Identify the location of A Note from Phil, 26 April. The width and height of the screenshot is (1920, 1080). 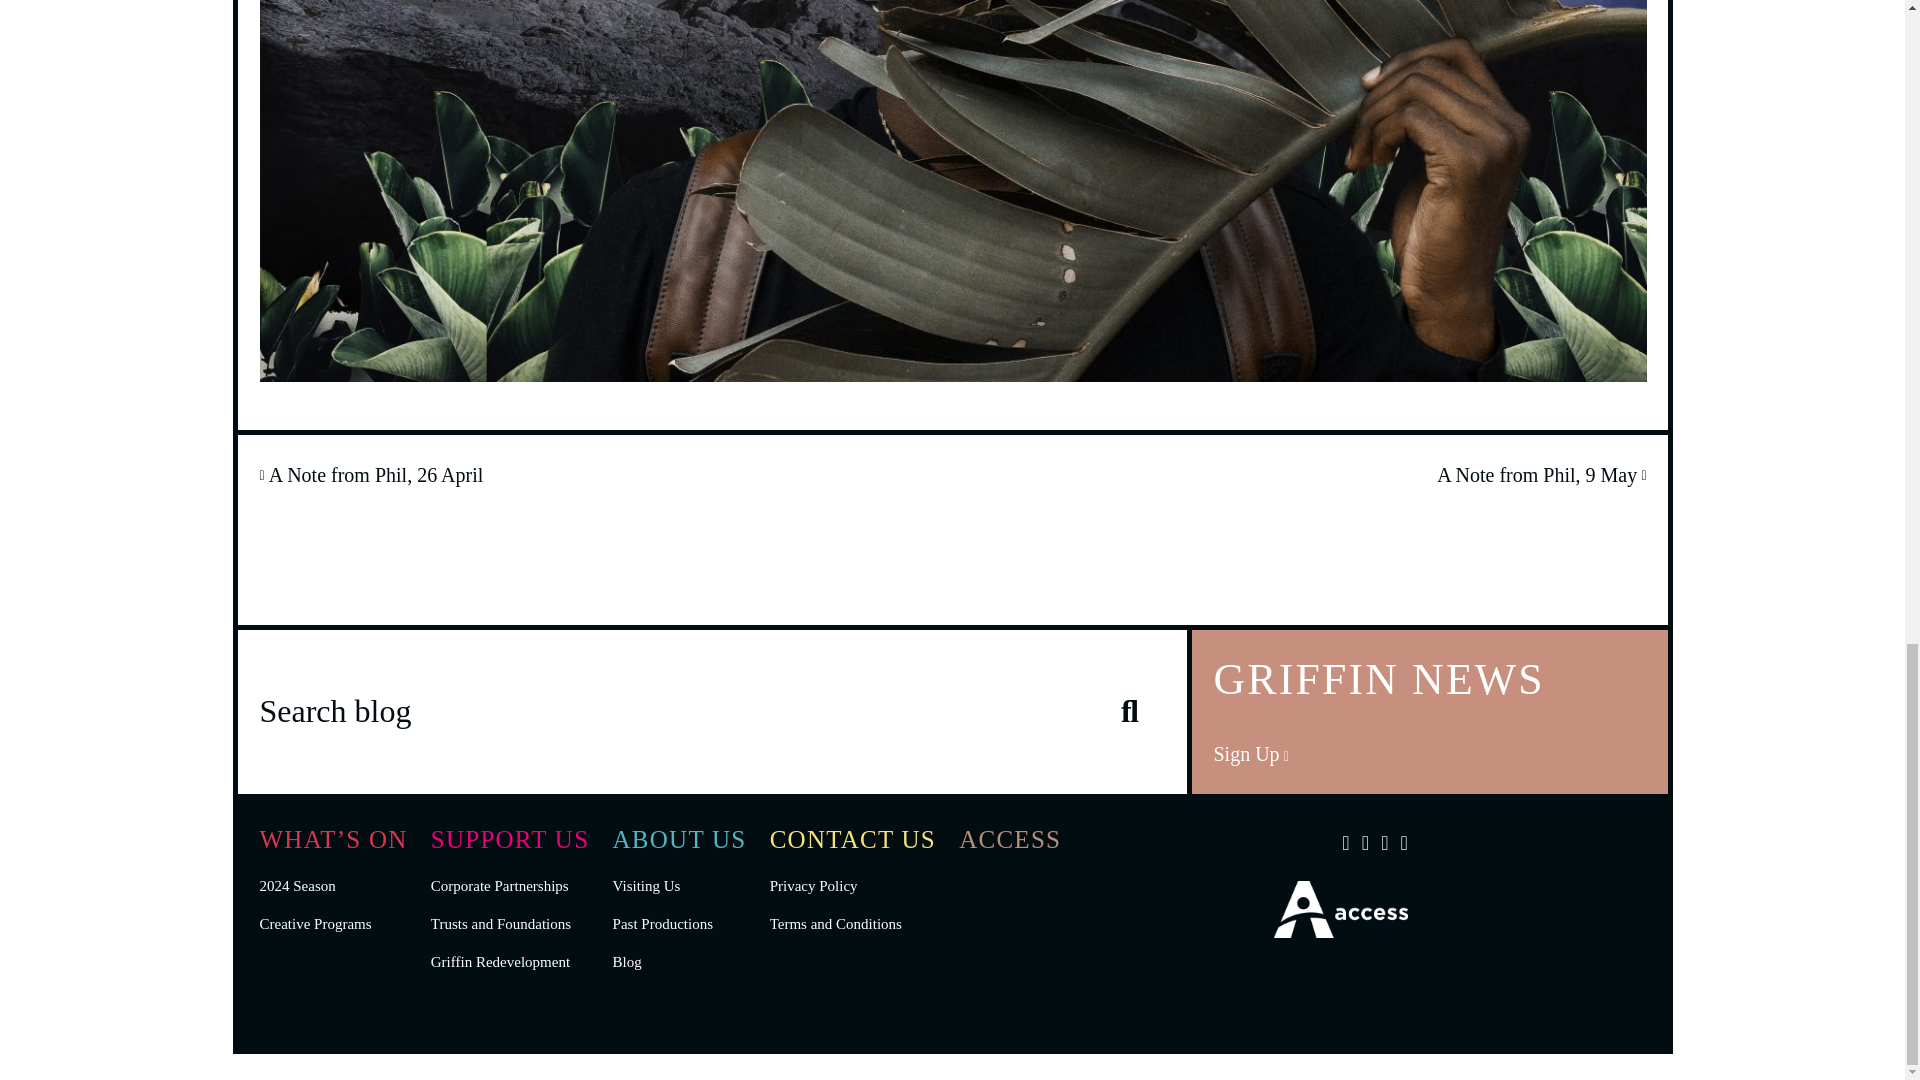
(371, 475).